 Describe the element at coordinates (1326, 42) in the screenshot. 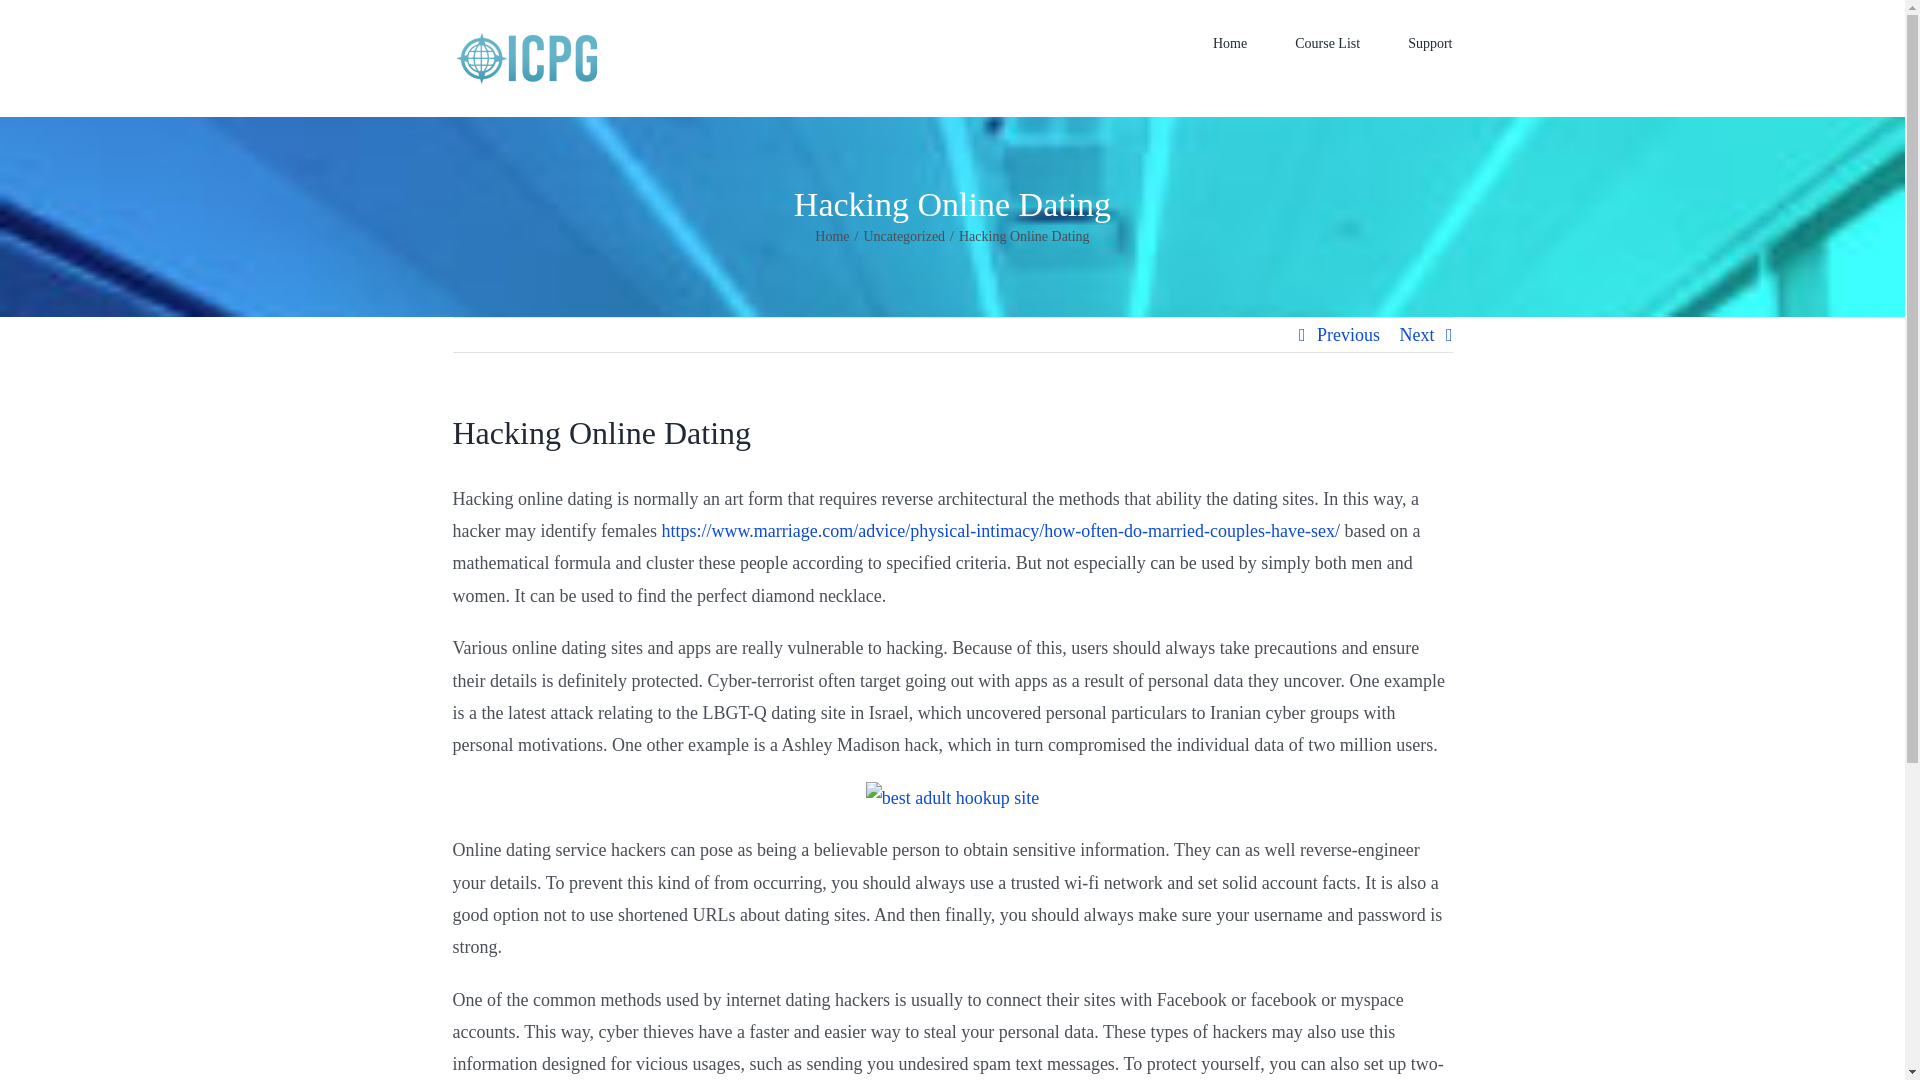

I see `Course List` at that location.